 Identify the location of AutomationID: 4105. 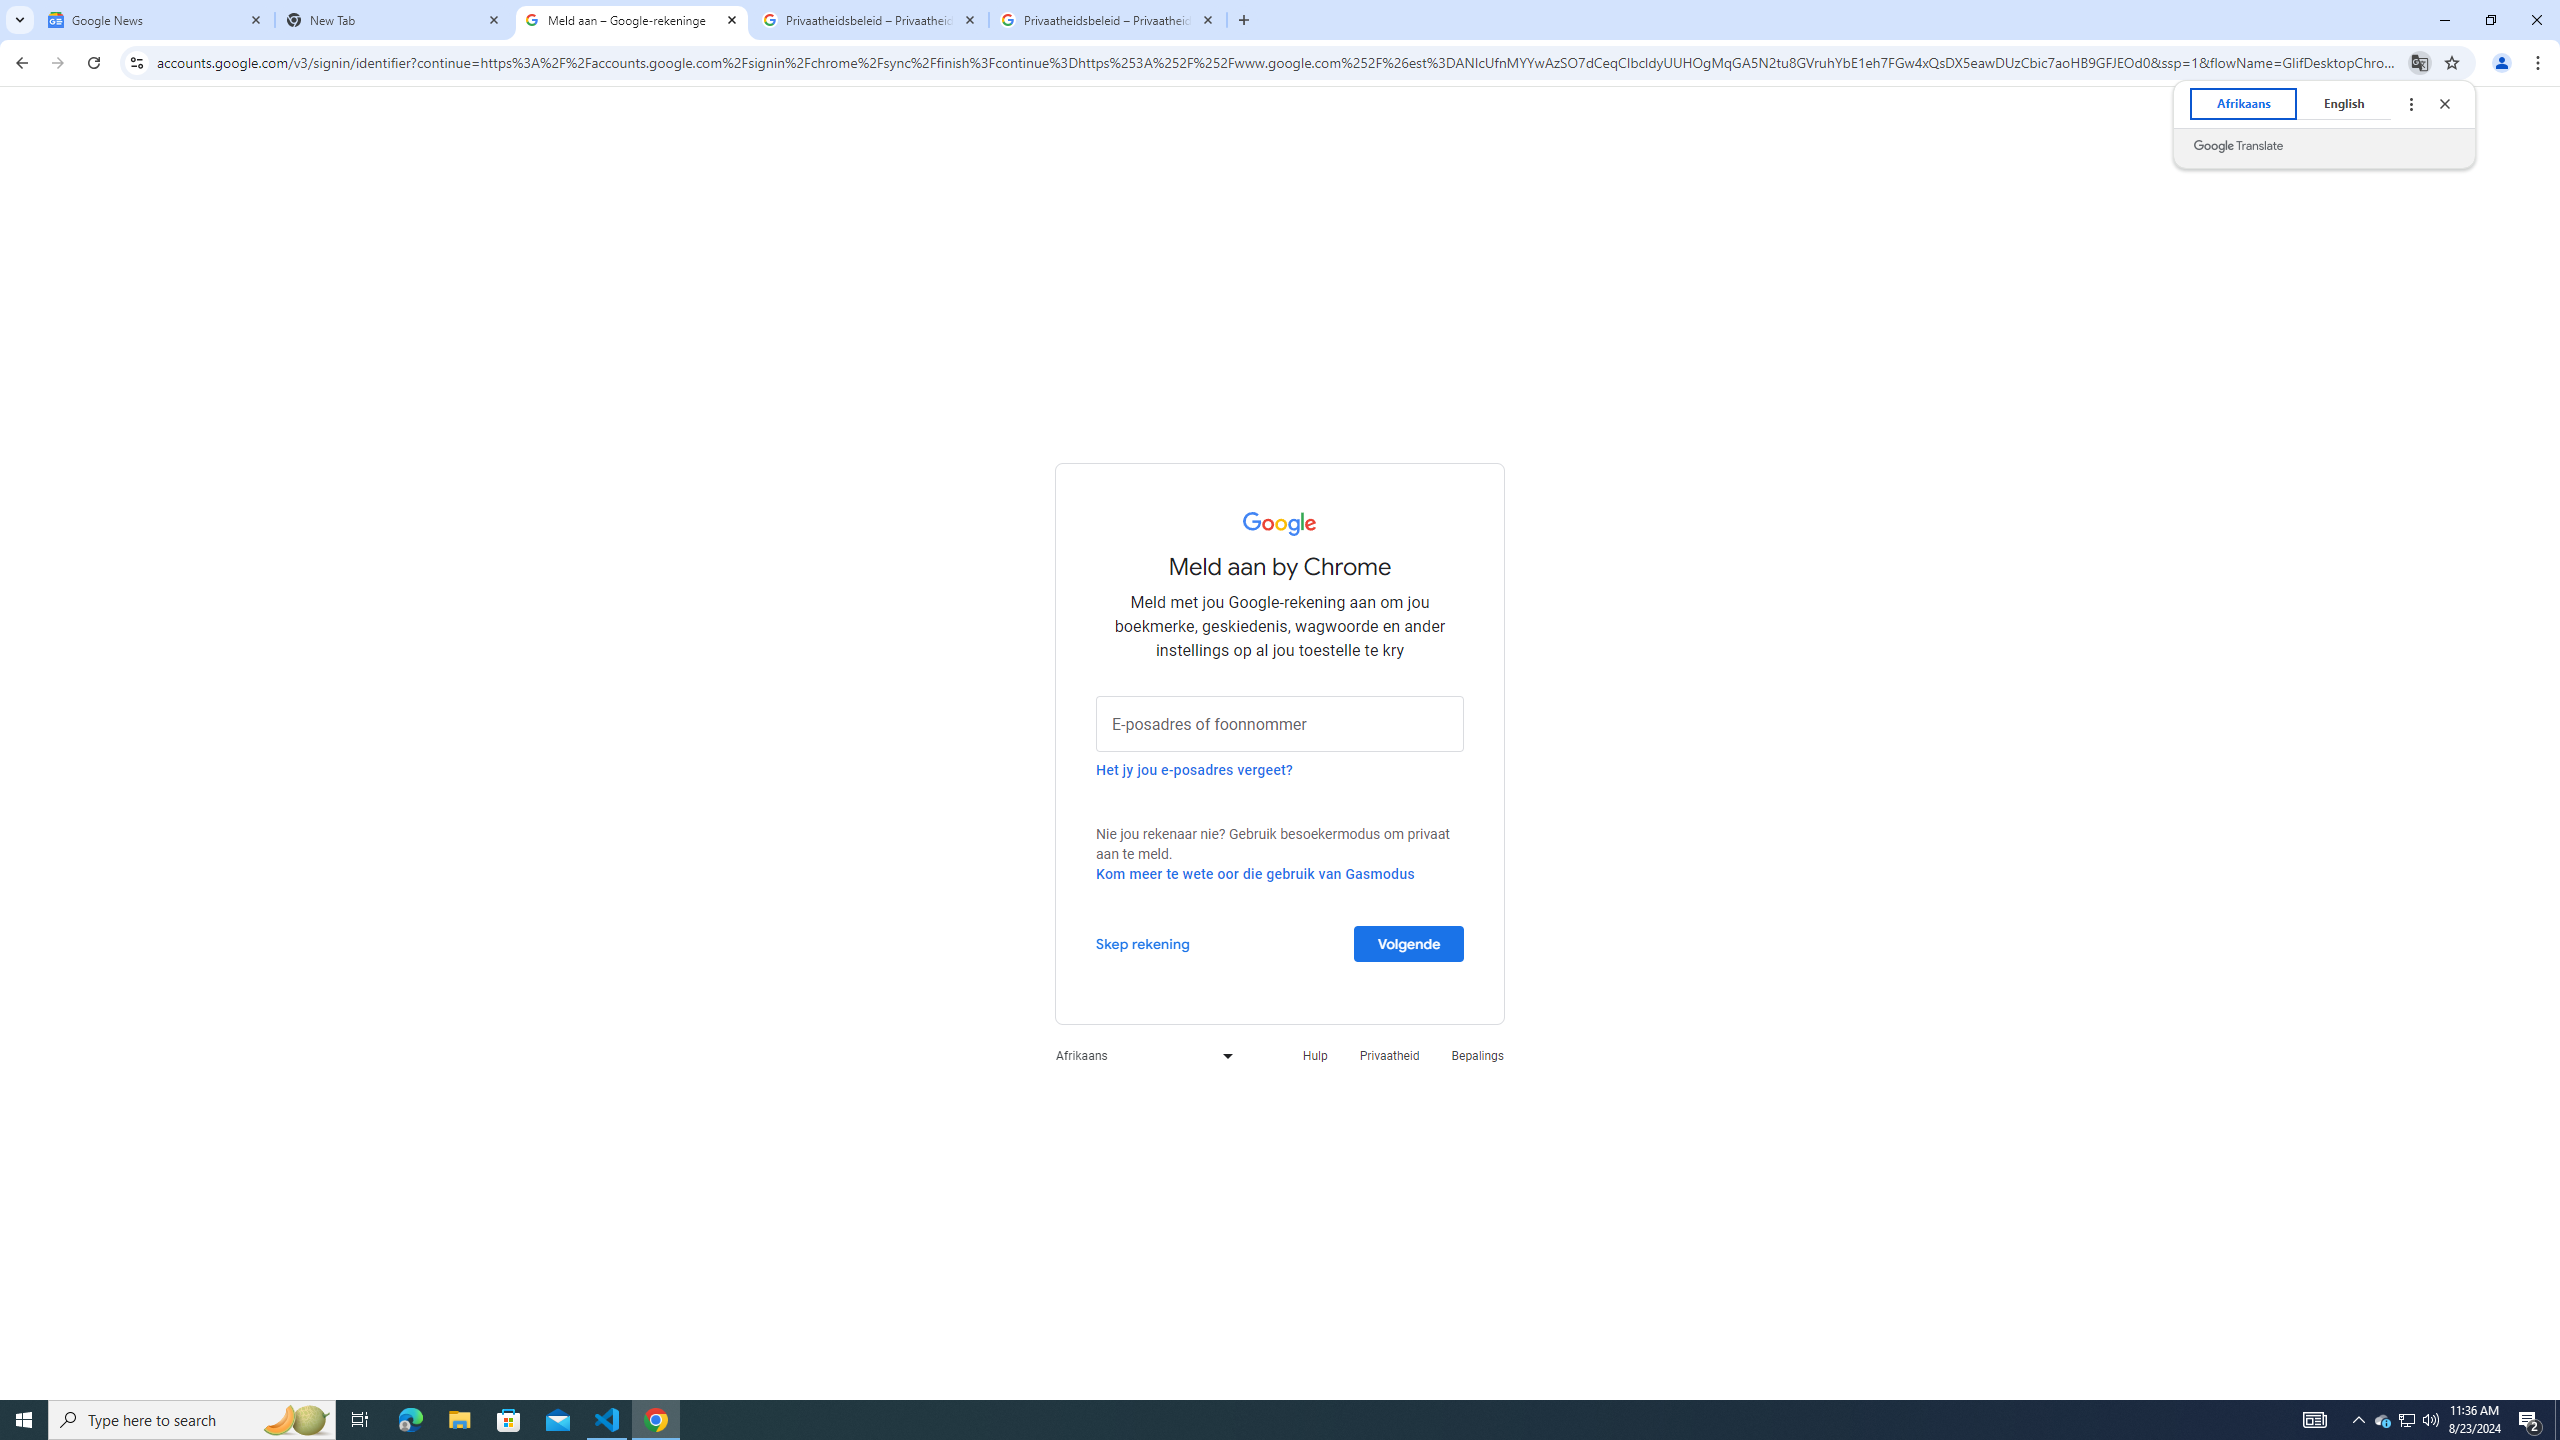
(2420, 62).